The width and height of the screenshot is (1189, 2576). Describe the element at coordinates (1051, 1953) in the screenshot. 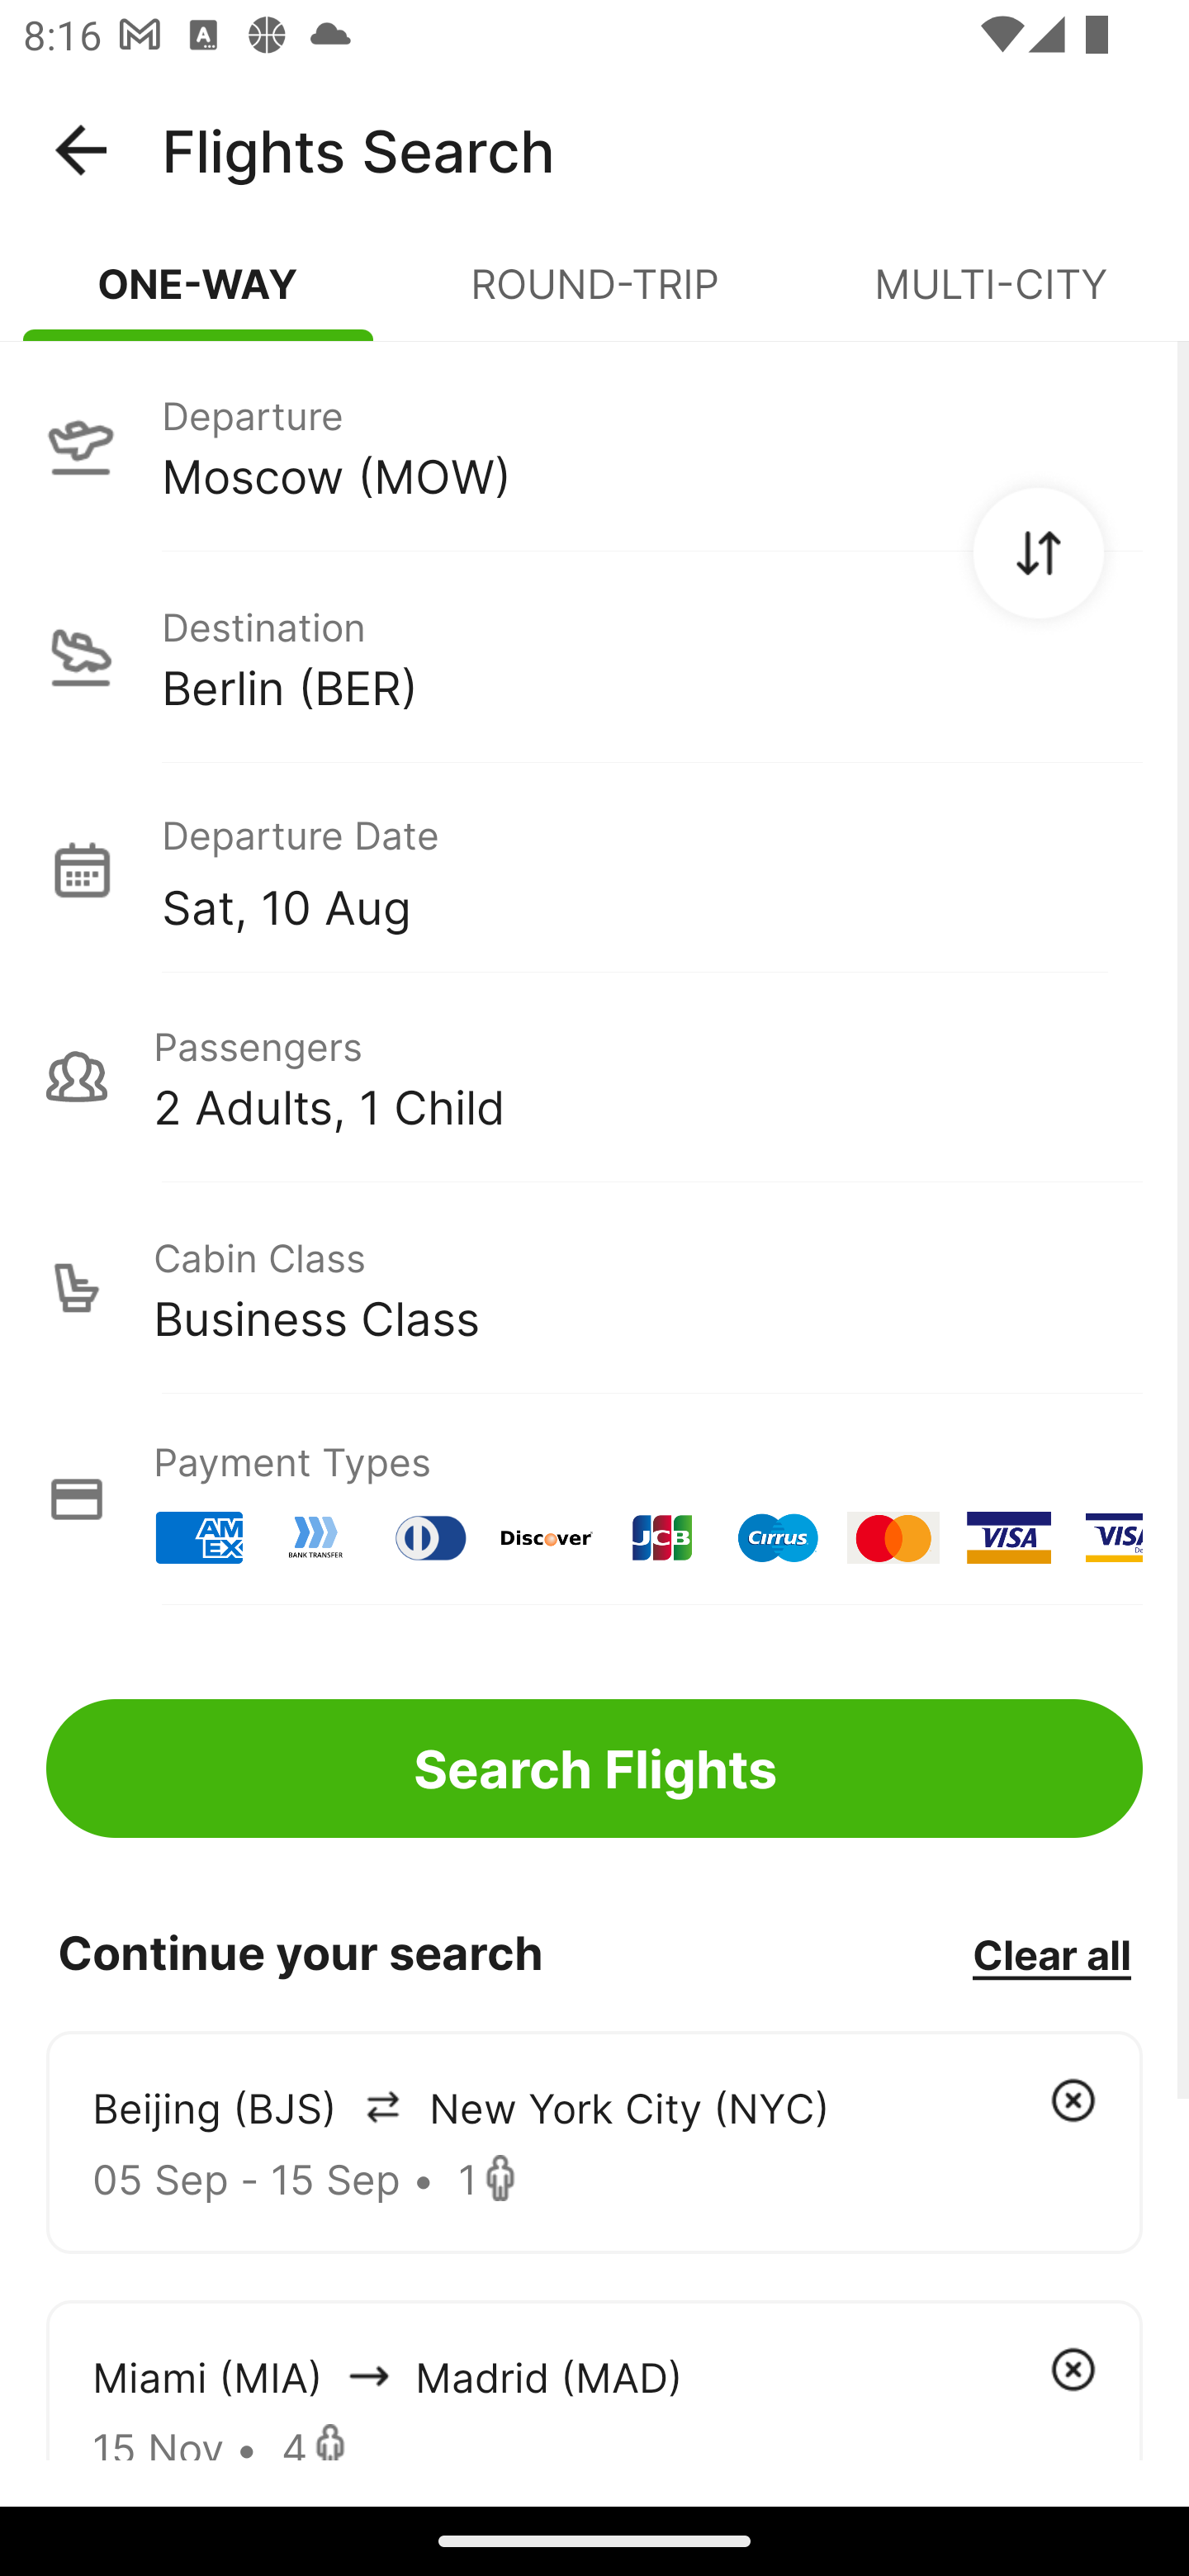

I see `Clear all` at that location.